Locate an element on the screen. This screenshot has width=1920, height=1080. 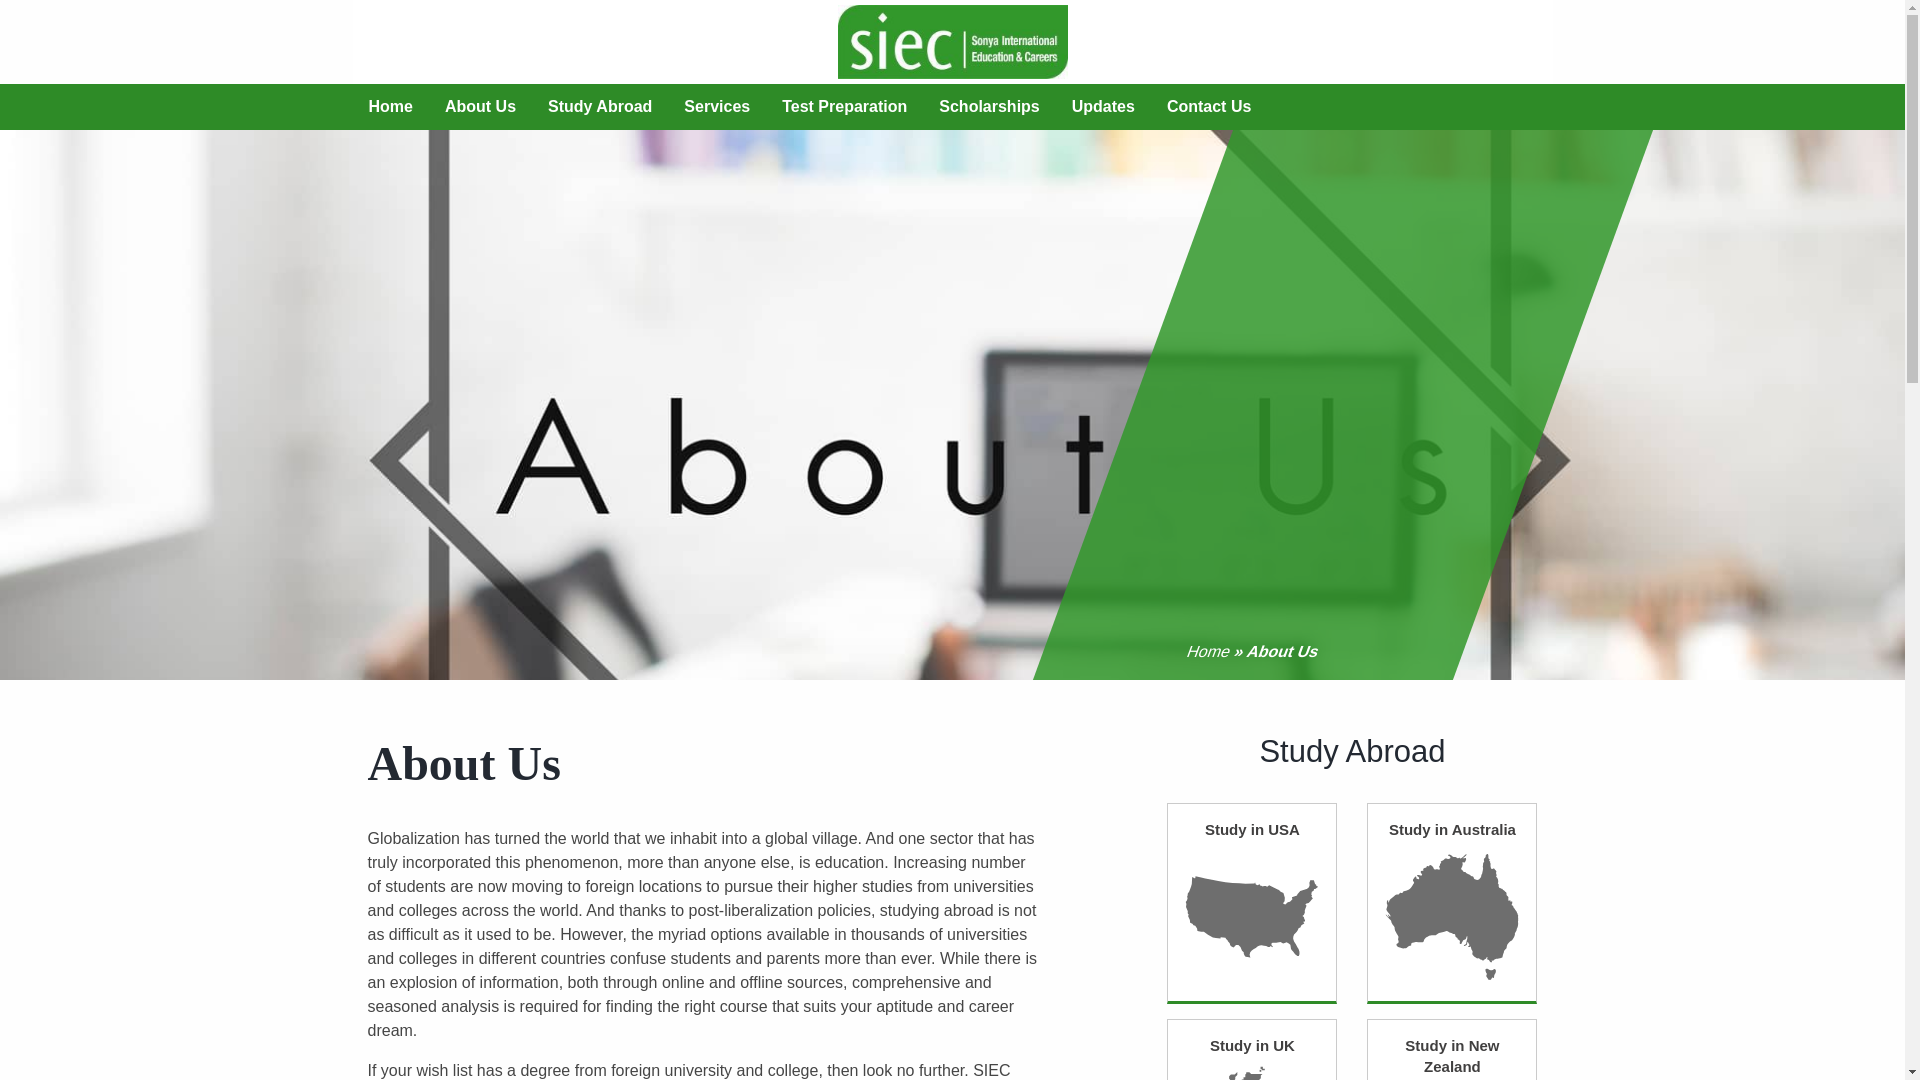
Services is located at coordinates (717, 106).